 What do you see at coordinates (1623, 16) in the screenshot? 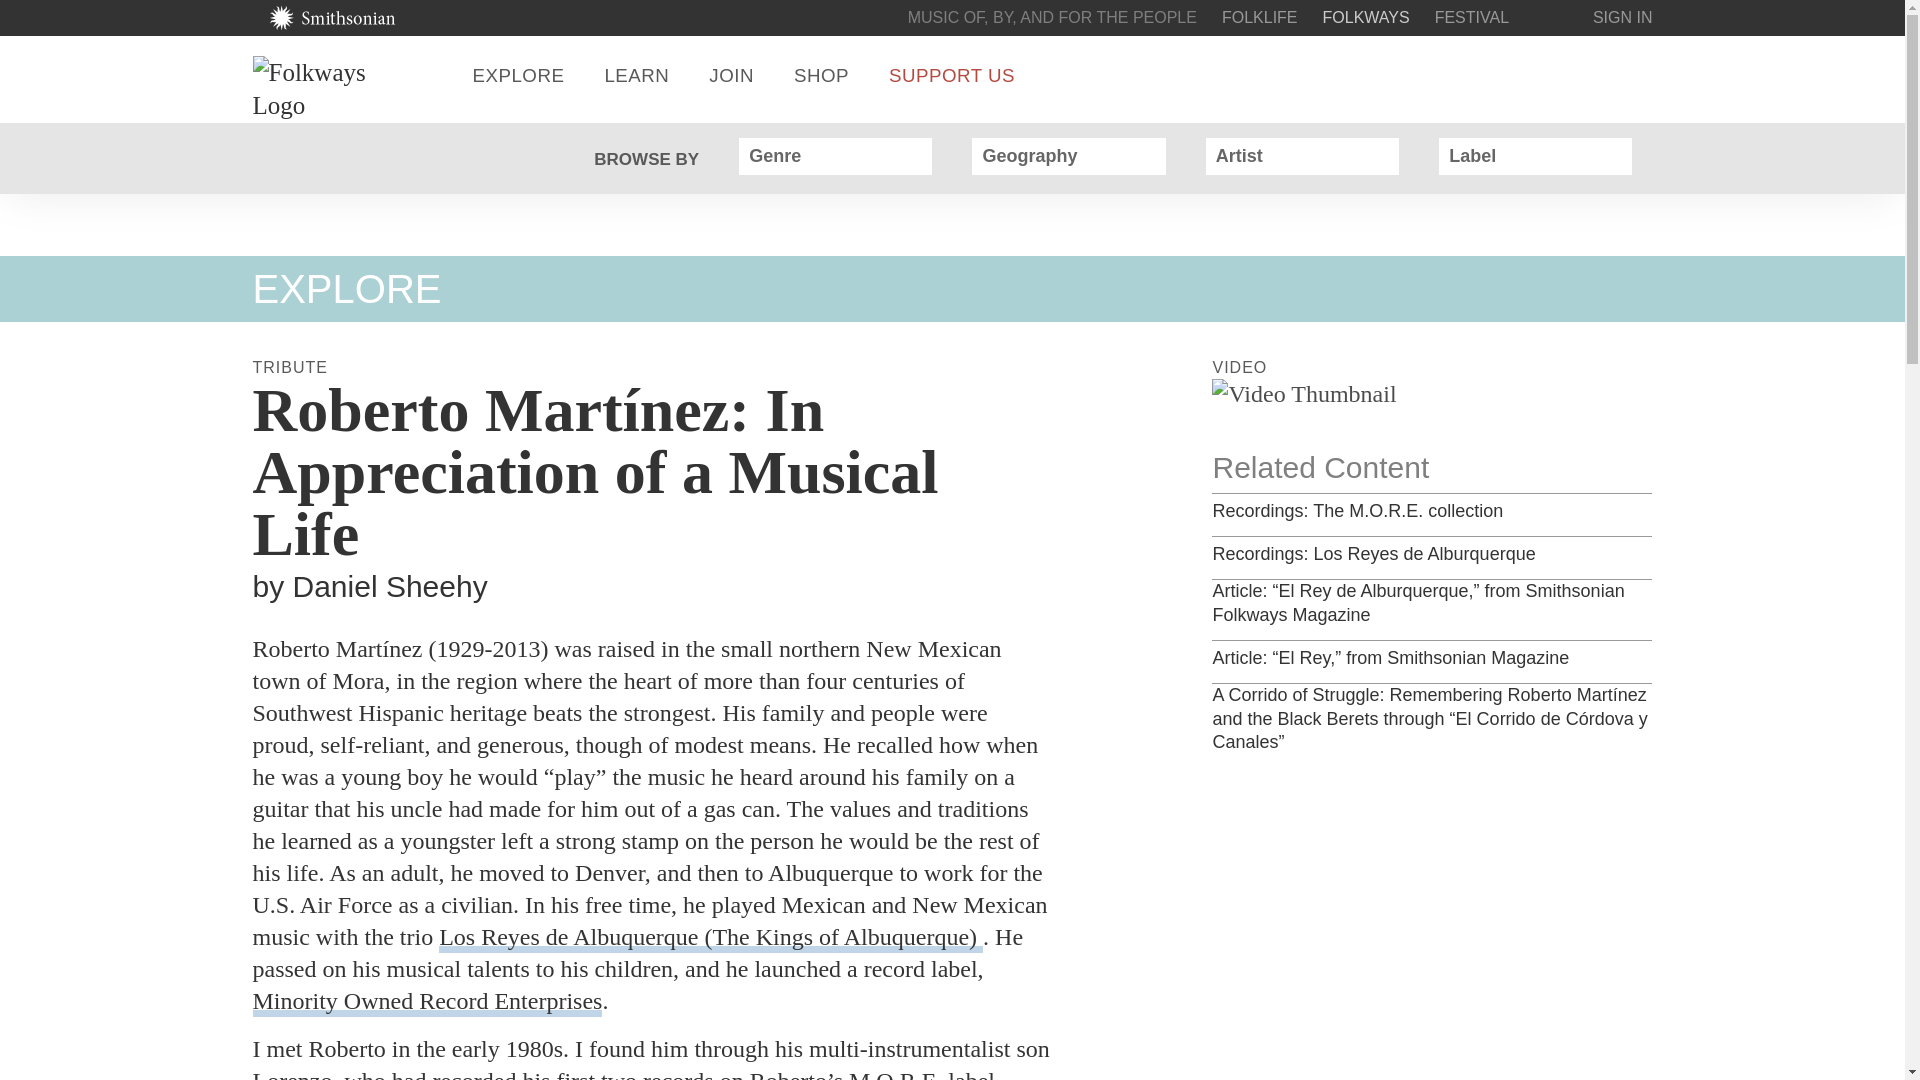
I see `SIGN IN` at bounding box center [1623, 16].